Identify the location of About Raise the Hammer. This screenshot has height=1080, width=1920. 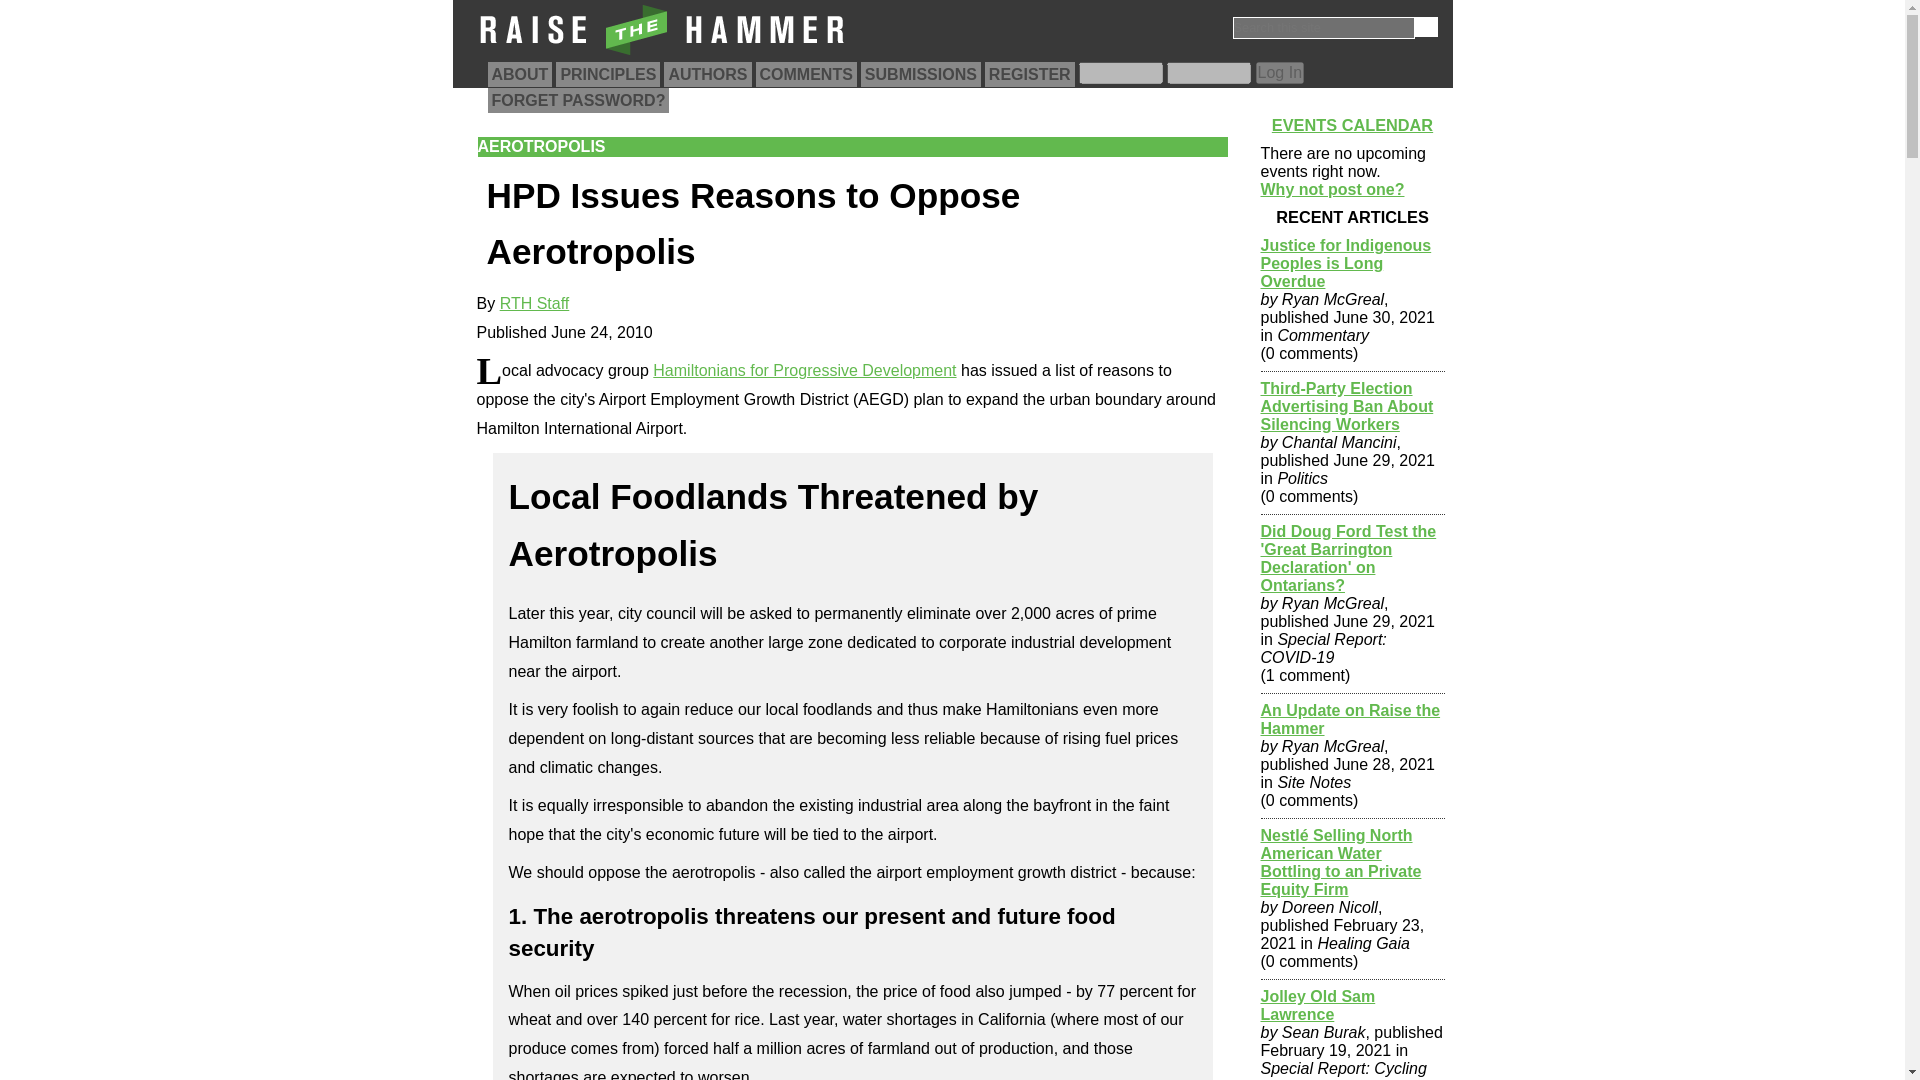
(520, 74).